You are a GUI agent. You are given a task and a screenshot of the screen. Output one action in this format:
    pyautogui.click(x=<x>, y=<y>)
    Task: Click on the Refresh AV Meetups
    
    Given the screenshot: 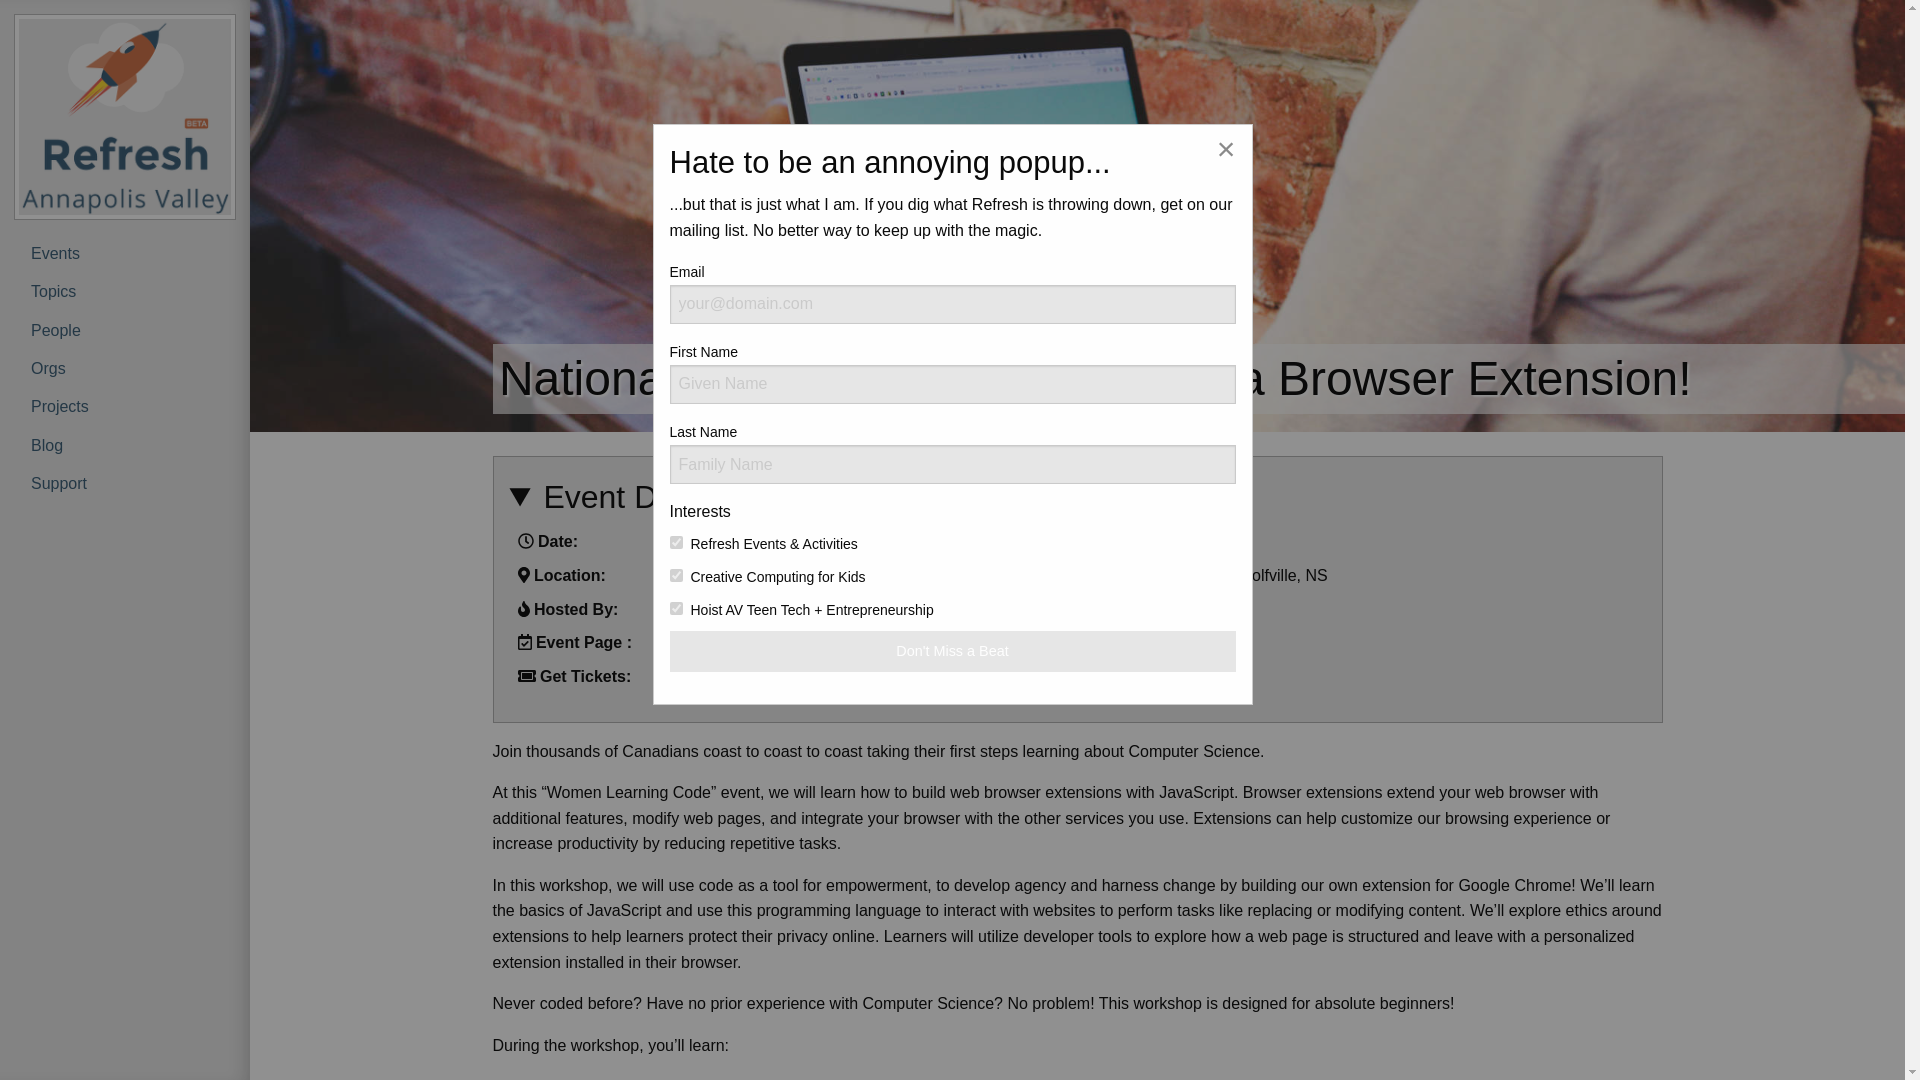 What is the action you would take?
    pyautogui.click(x=741, y=608)
    